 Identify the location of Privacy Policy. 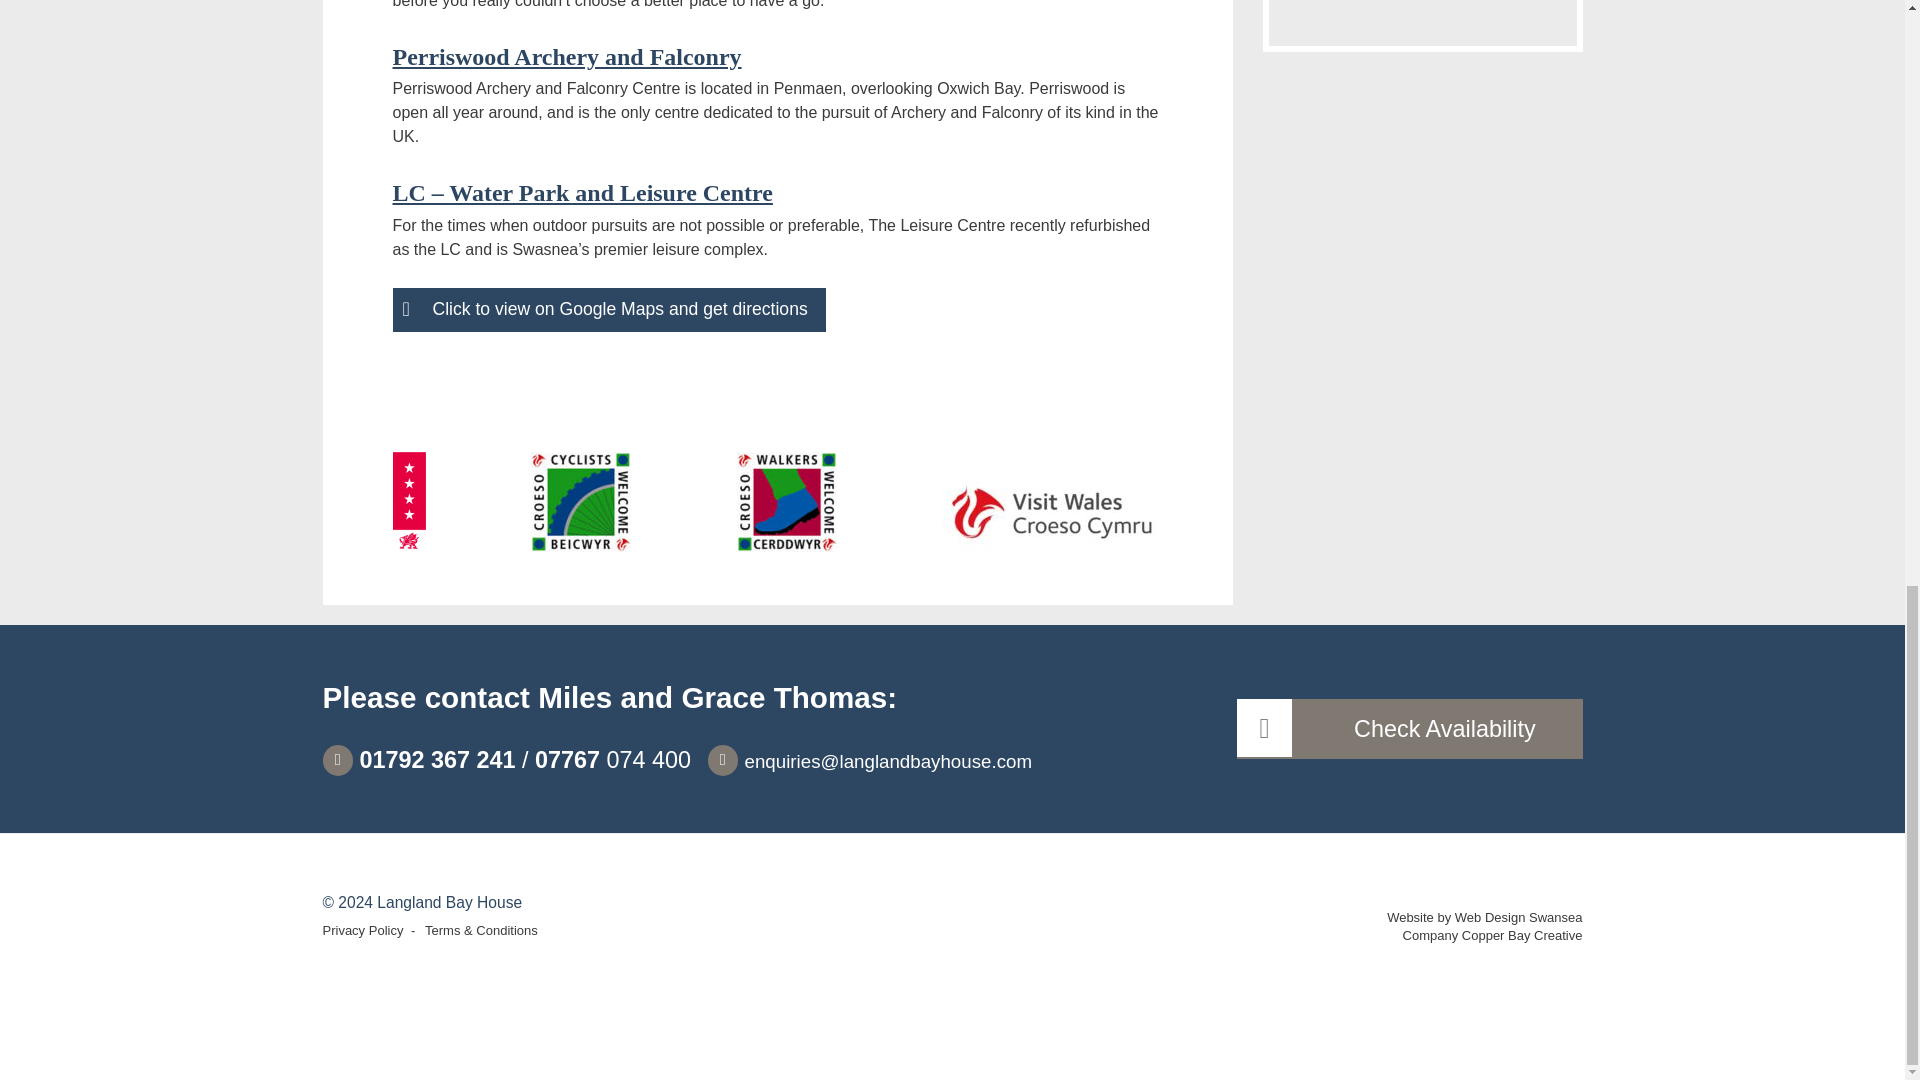
(367, 930).